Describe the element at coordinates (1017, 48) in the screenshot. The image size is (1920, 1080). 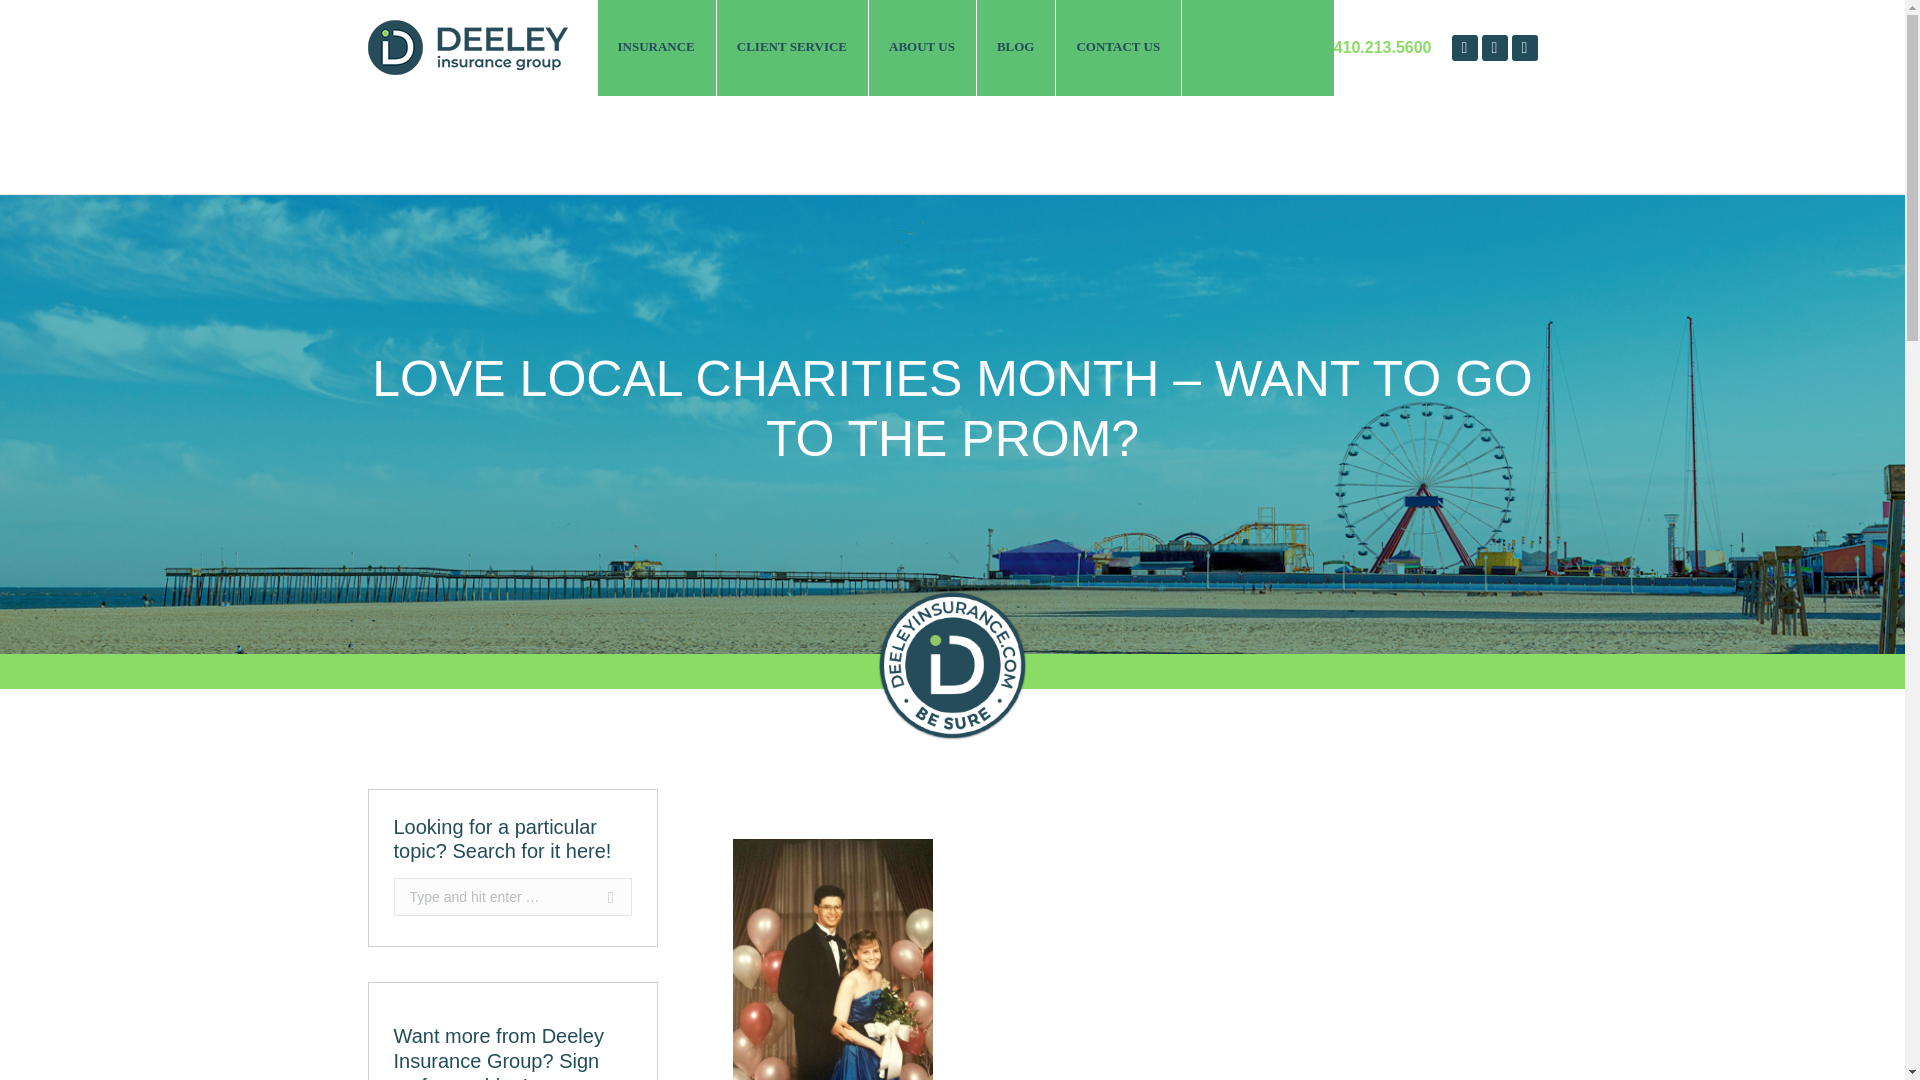
I see `BLOG` at that location.